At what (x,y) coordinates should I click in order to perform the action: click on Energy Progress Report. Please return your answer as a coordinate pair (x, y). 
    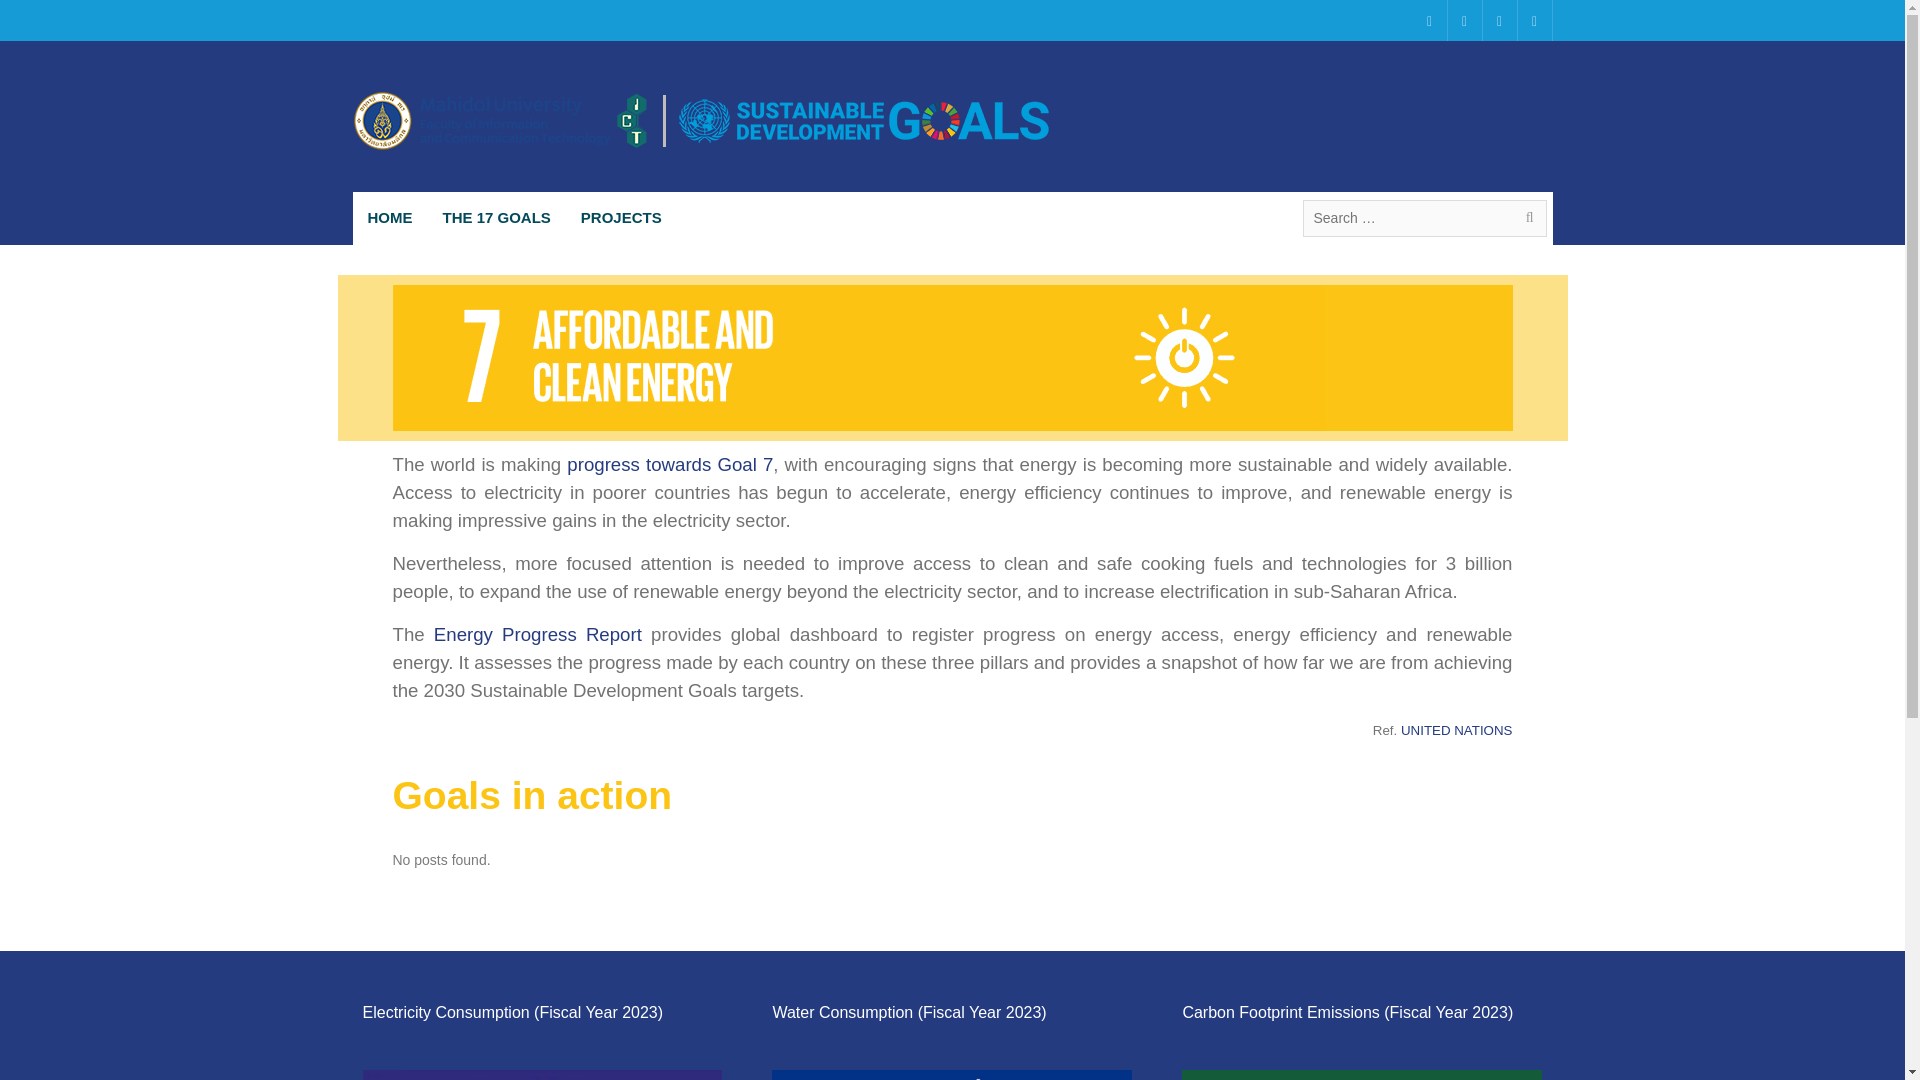
    Looking at the image, I should click on (537, 634).